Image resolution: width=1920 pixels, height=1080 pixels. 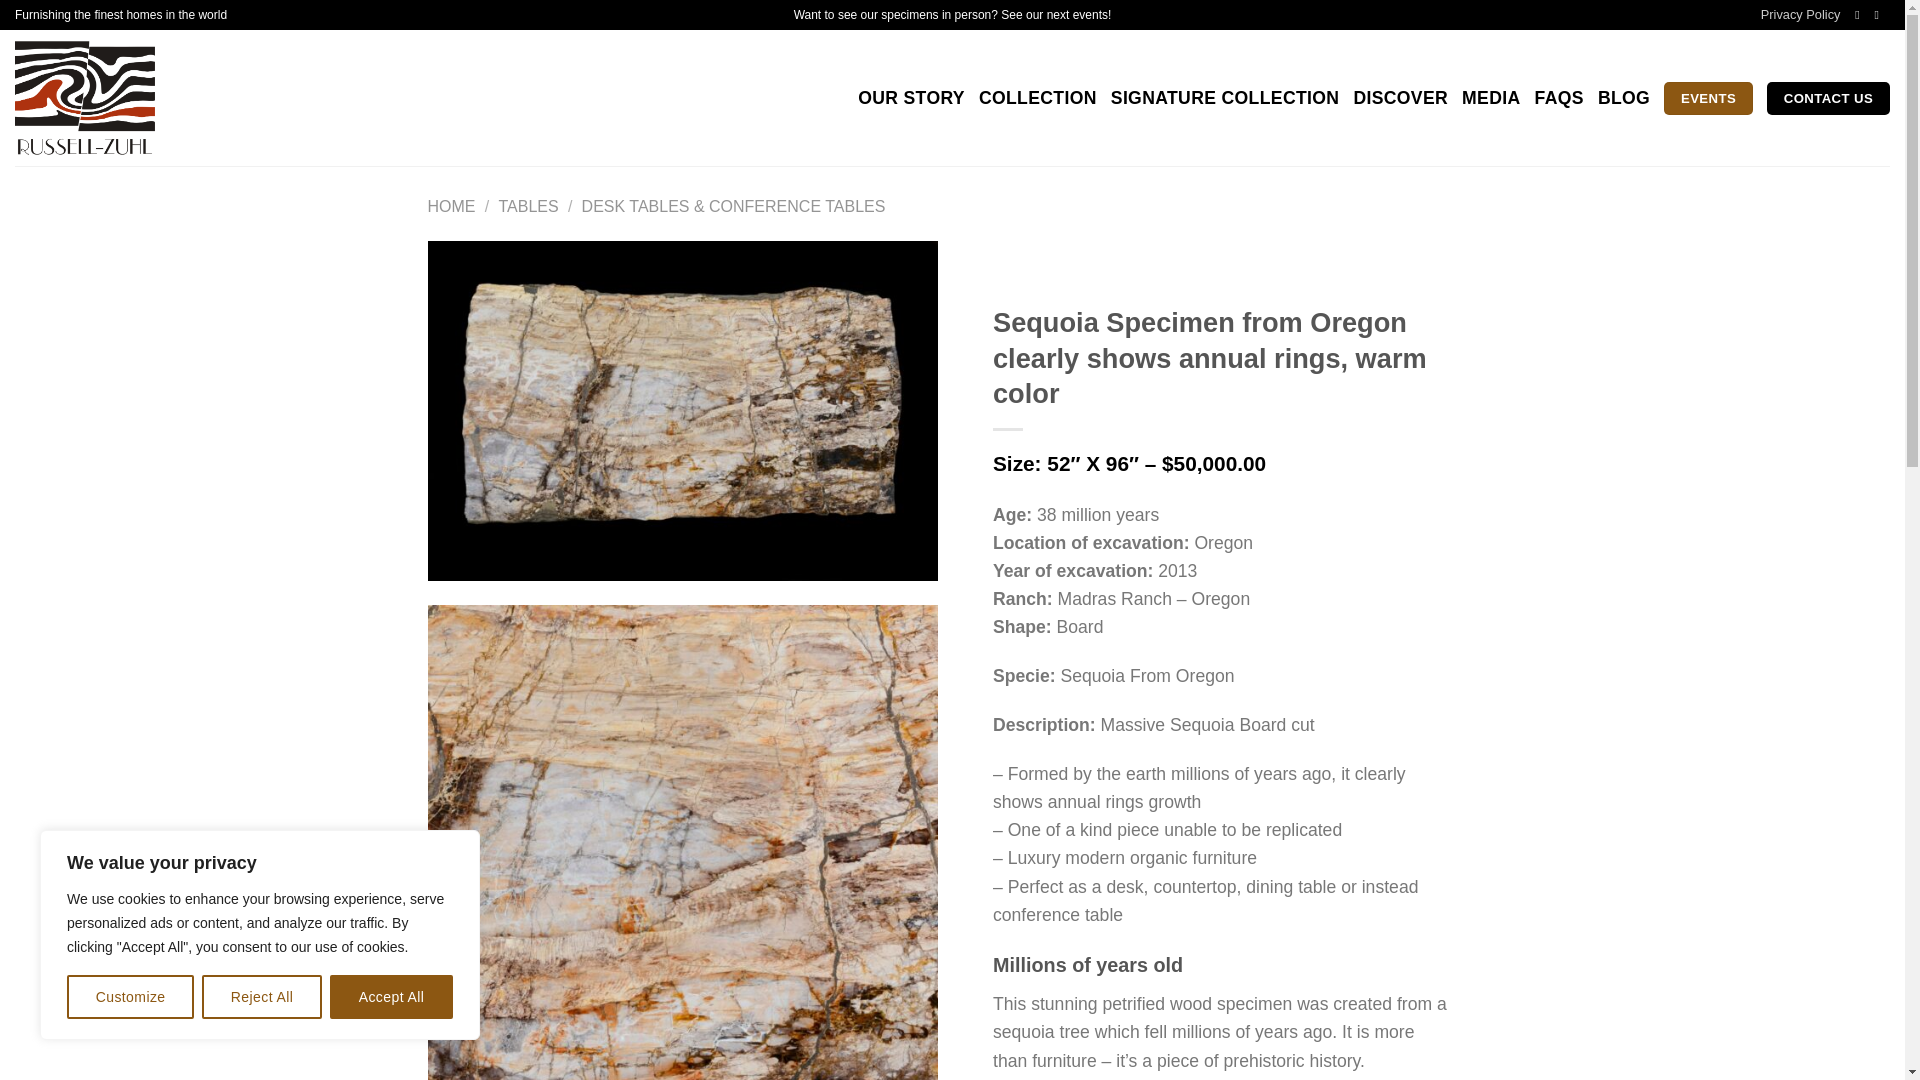 What do you see at coordinates (1623, 97) in the screenshot?
I see `BLOG` at bounding box center [1623, 97].